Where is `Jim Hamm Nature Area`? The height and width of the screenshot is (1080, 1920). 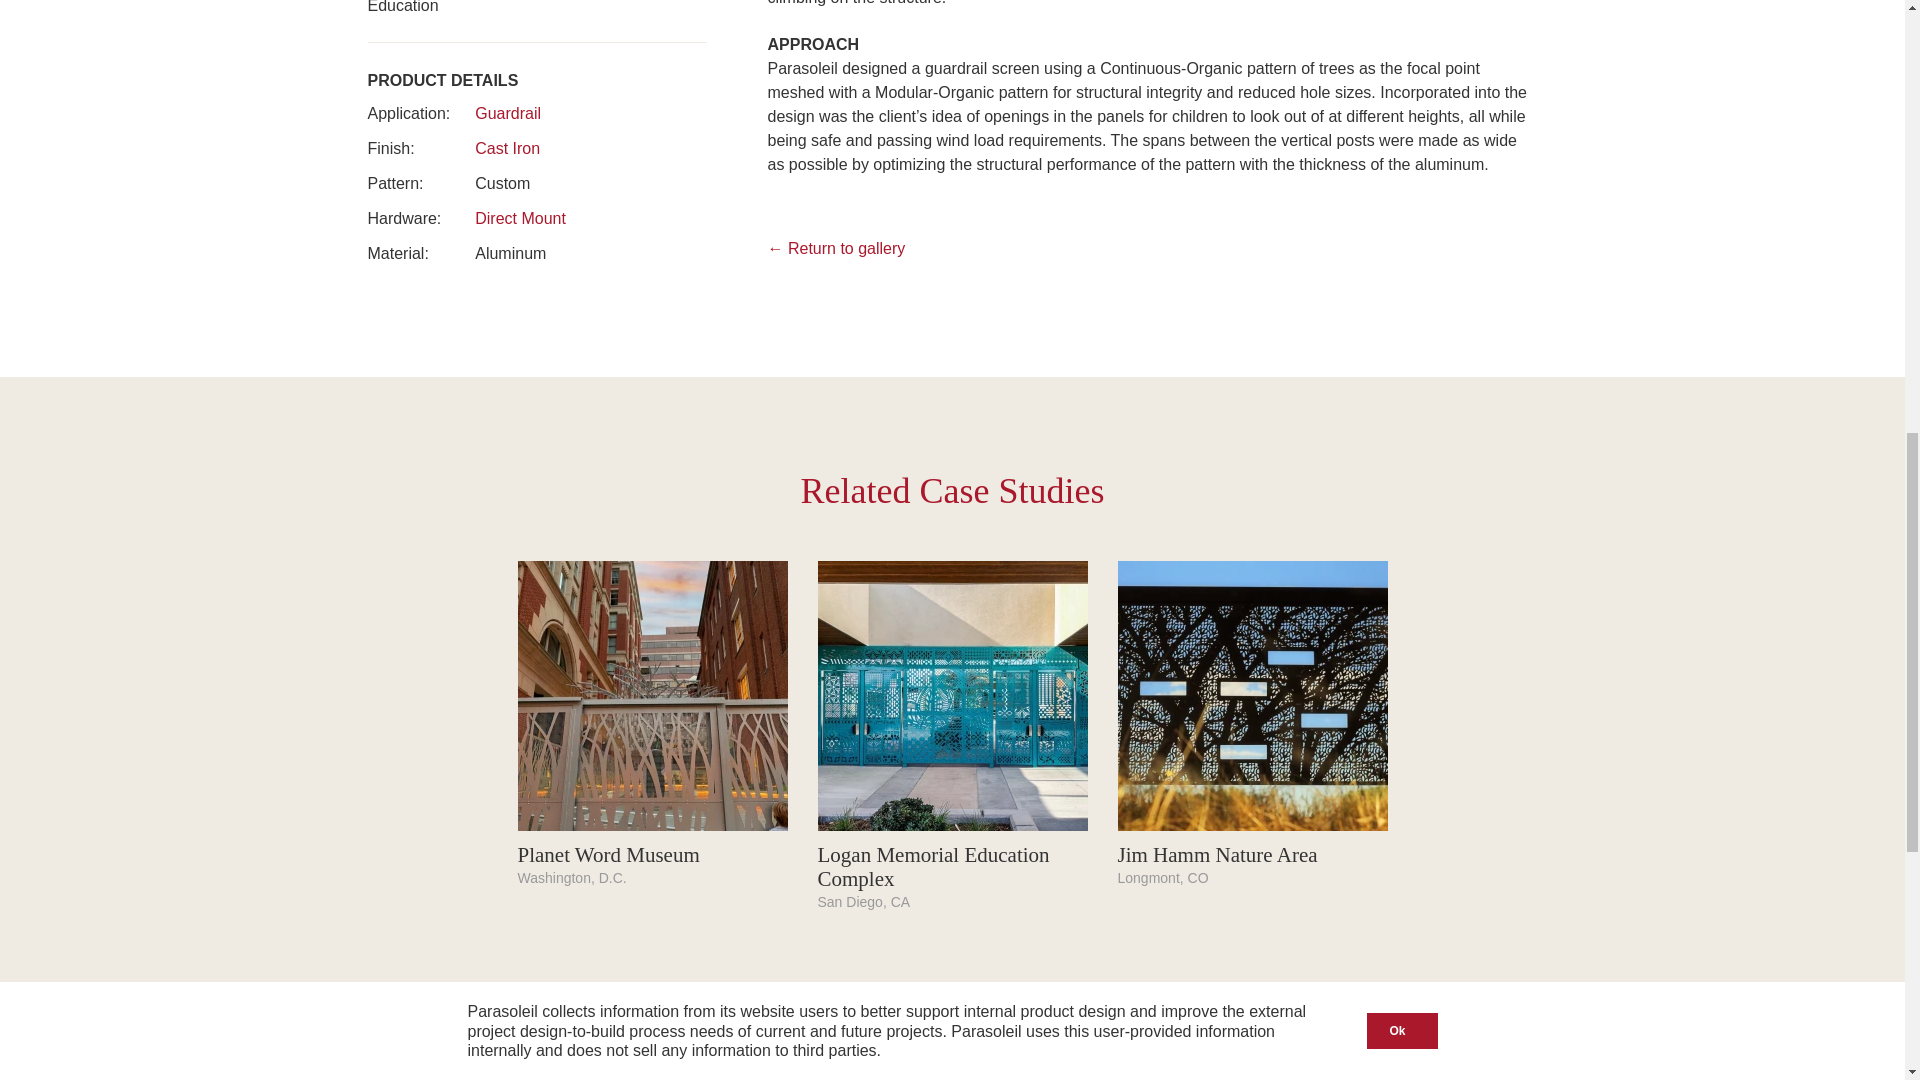 Jim Hamm Nature Area is located at coordinates (1217, 855).